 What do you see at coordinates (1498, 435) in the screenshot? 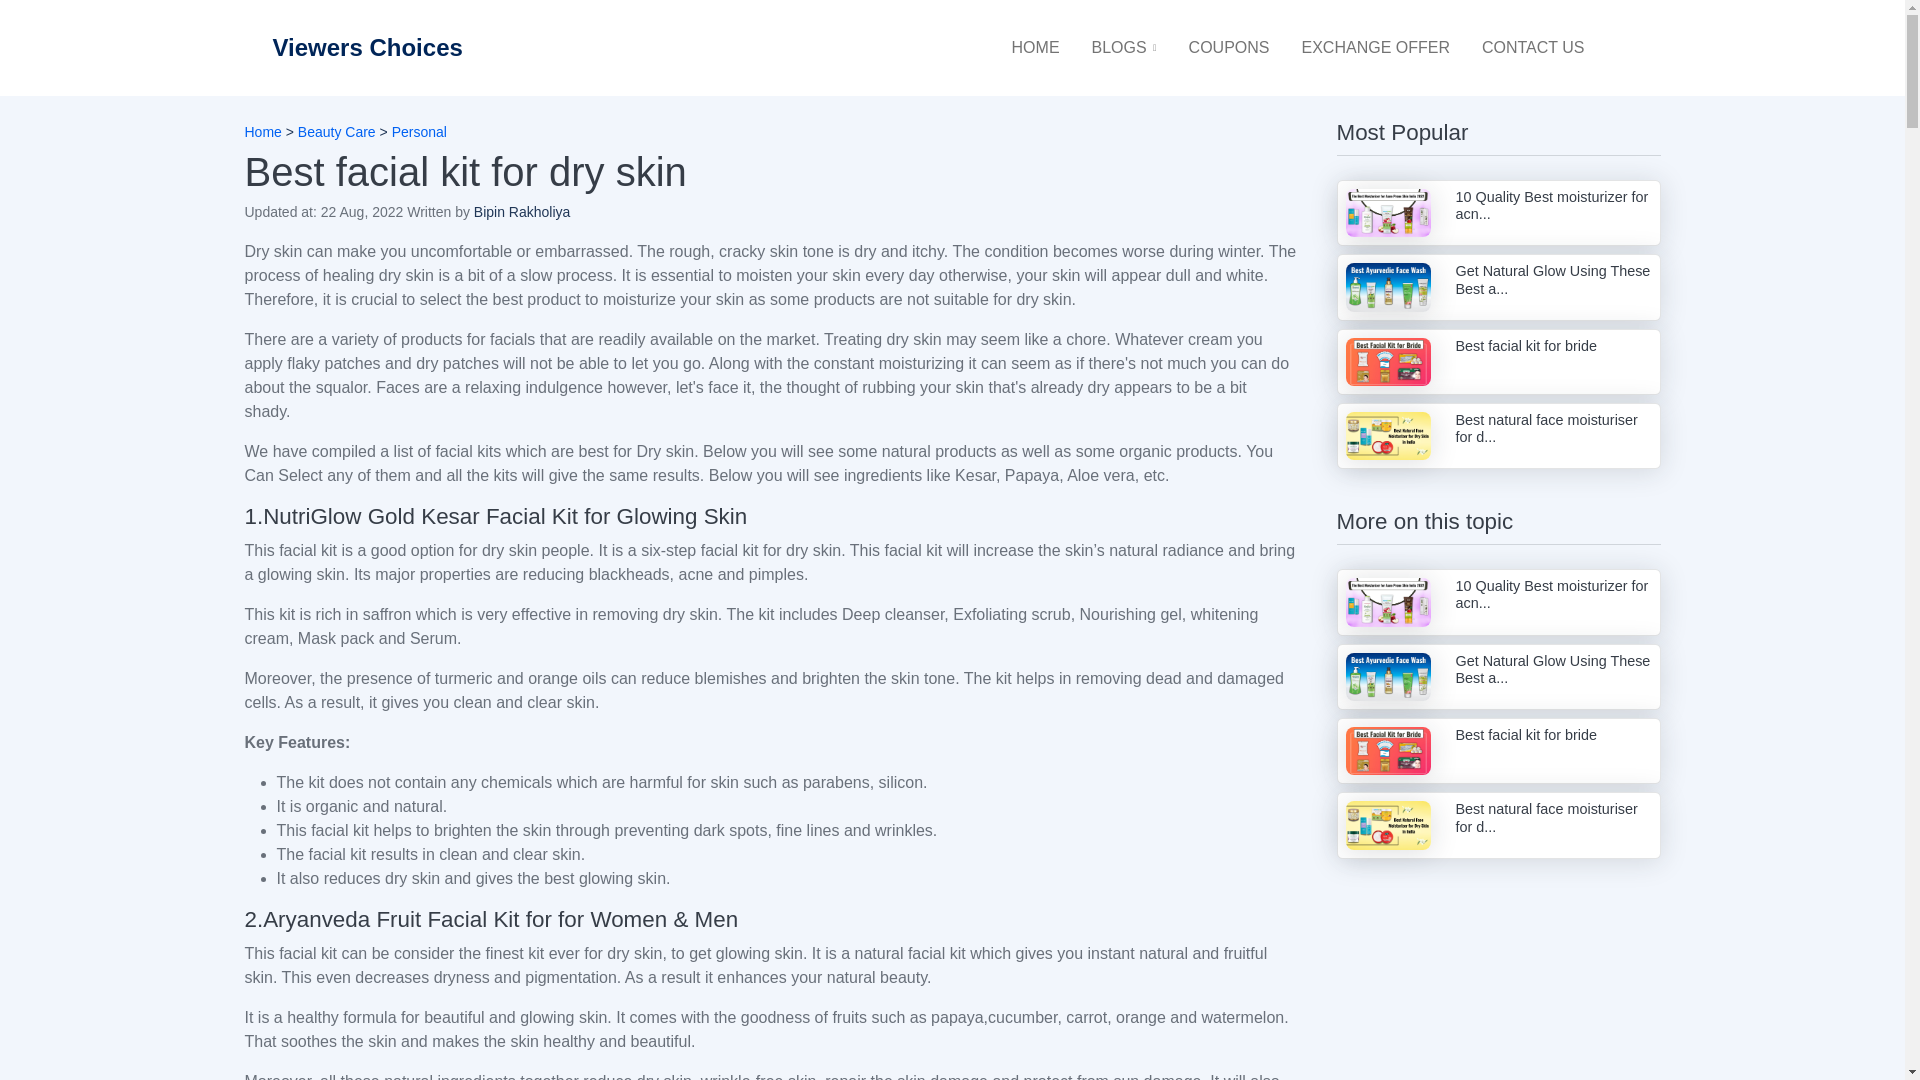
I see `Best natural face moisturiser for d...` at bounding box center [1498, 435].